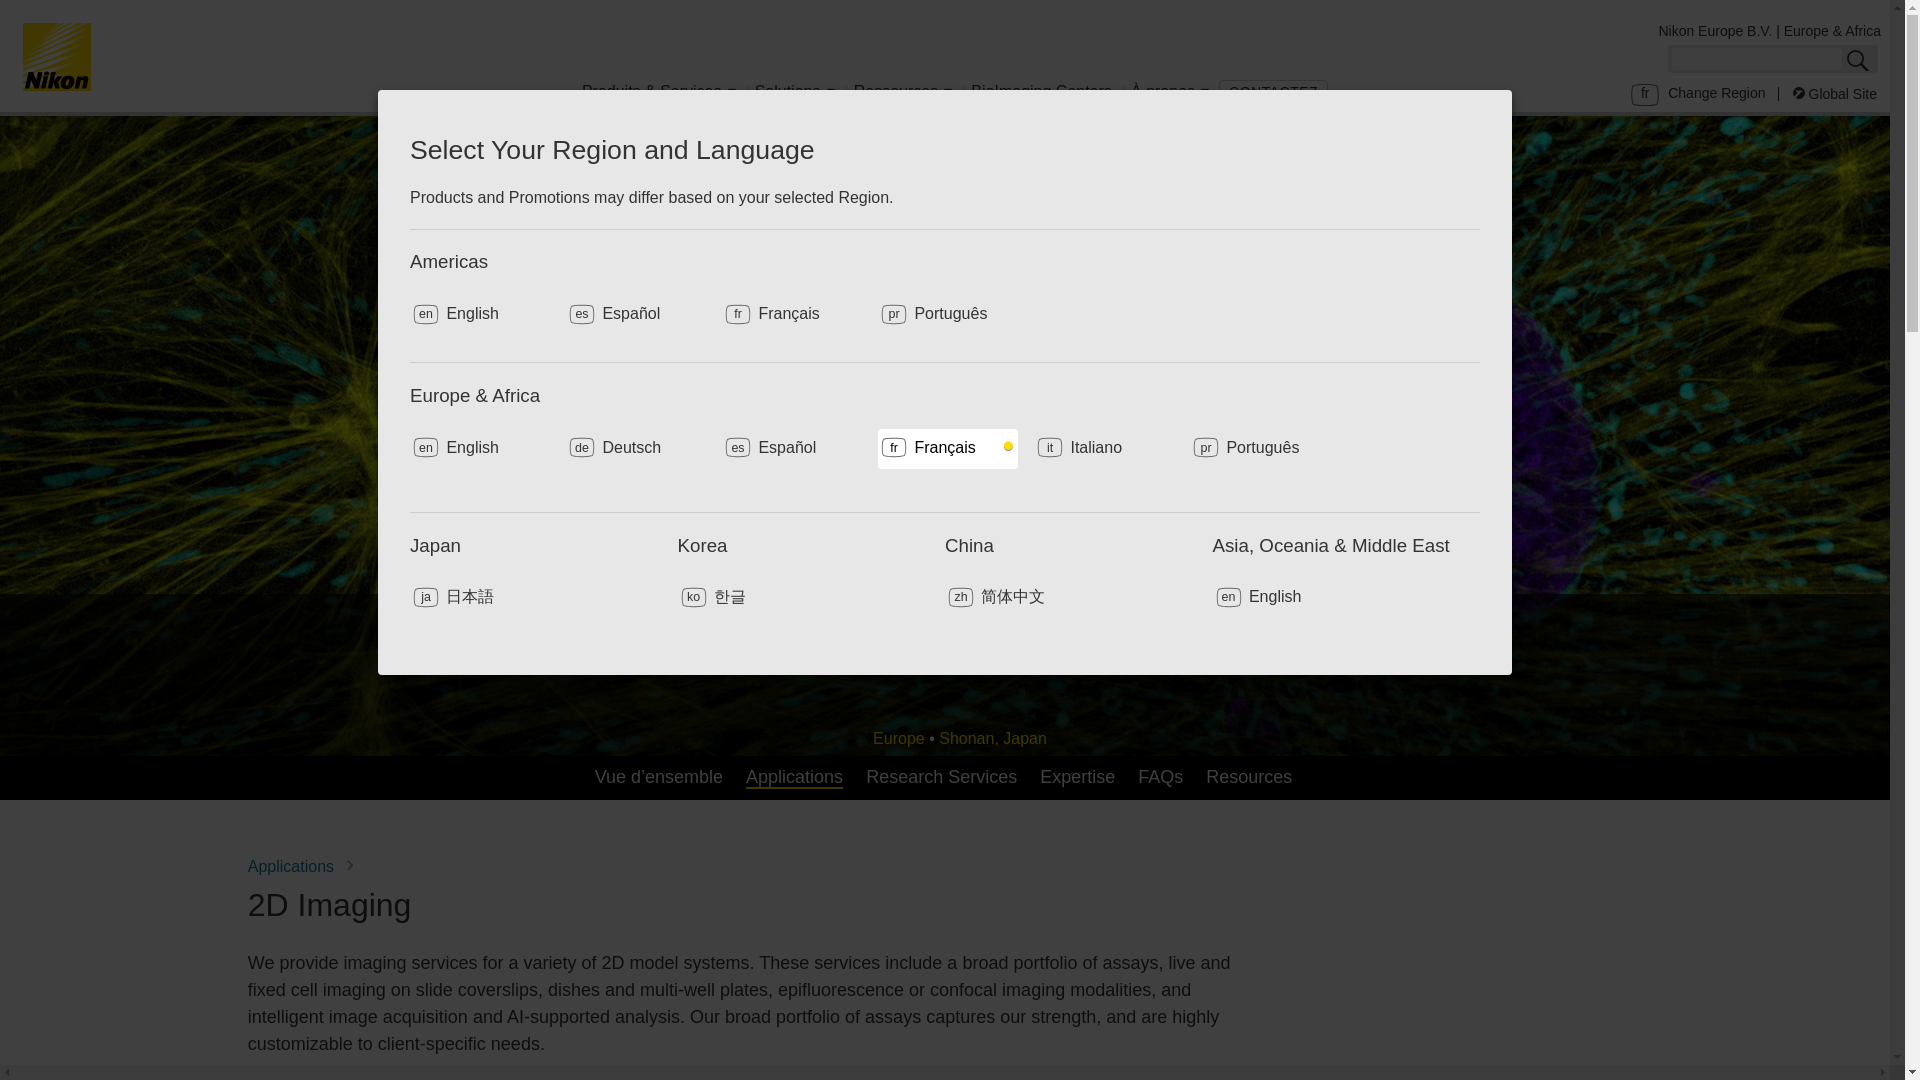  Describe the element at coordinates (1041, 95) in the screenshot. I see `BioImaging Centers` at that location.